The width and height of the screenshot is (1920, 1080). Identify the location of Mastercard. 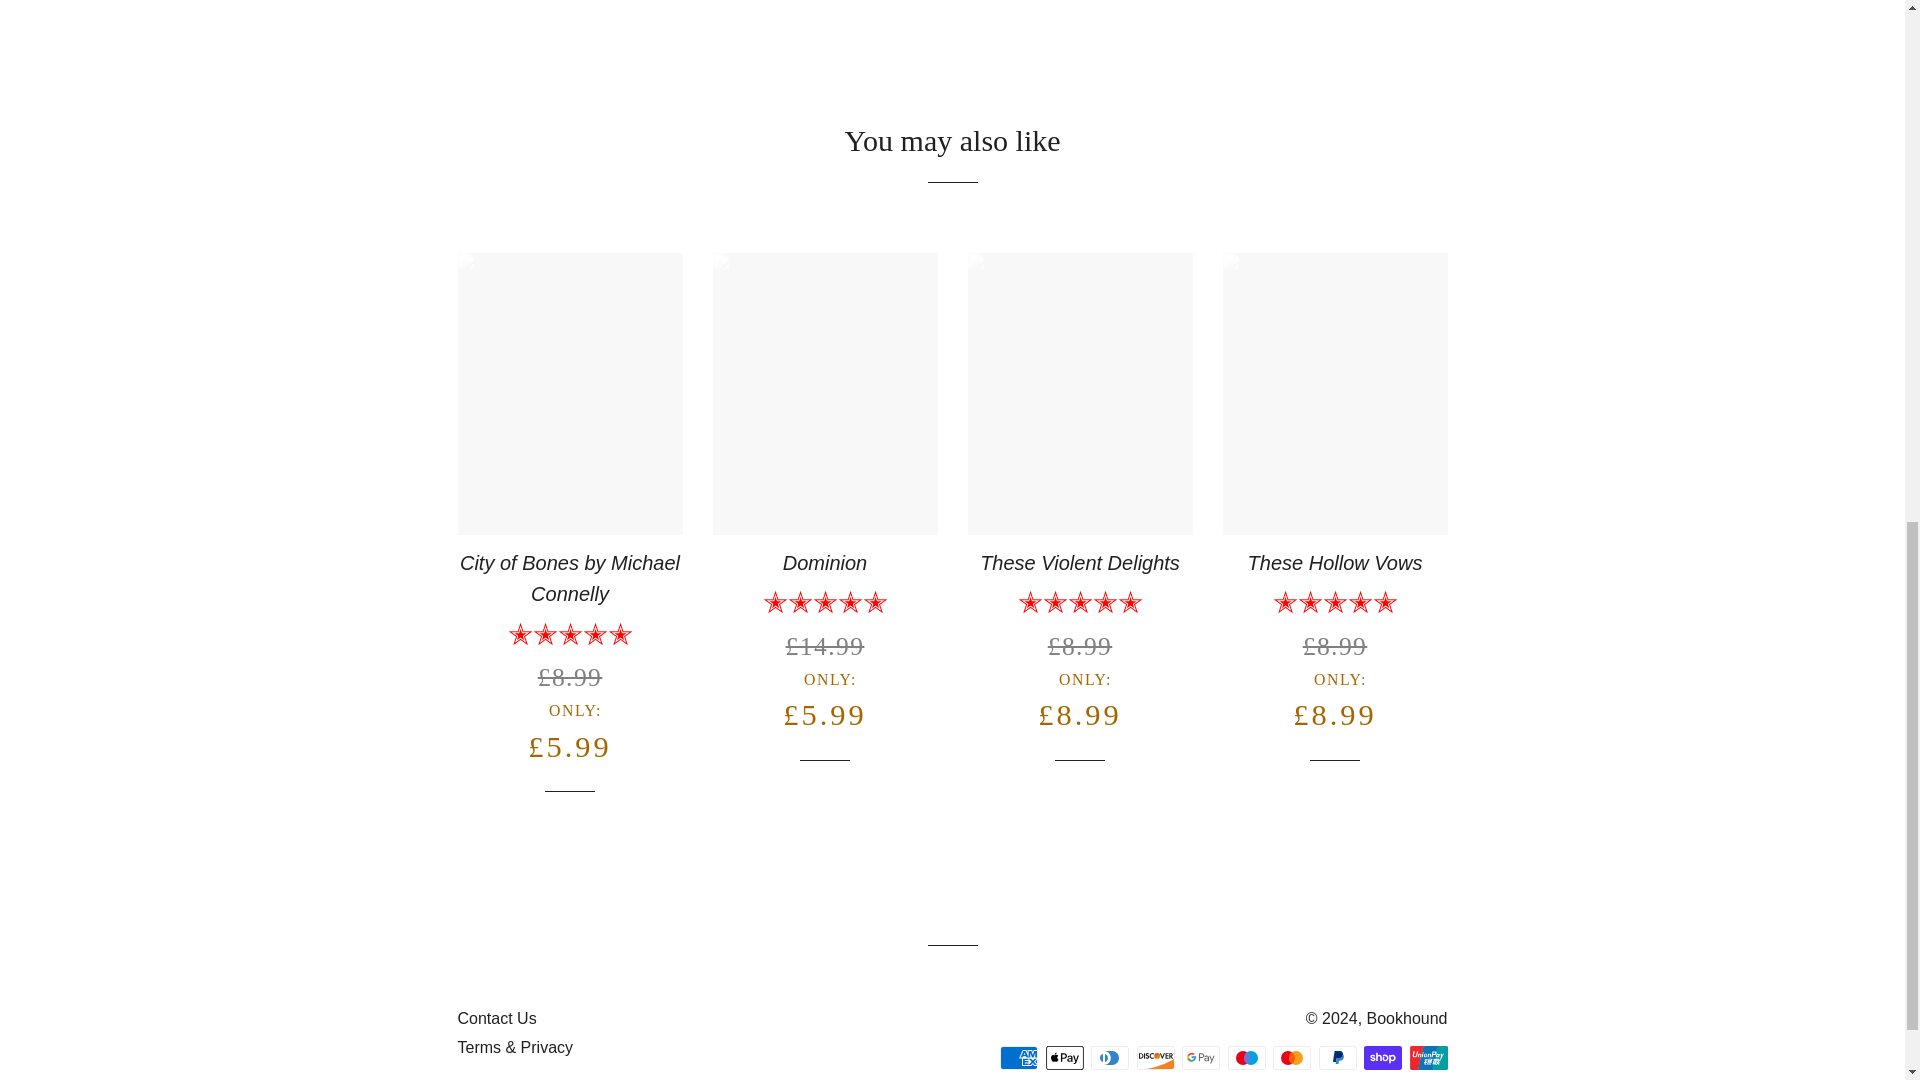
(1292, 1058).